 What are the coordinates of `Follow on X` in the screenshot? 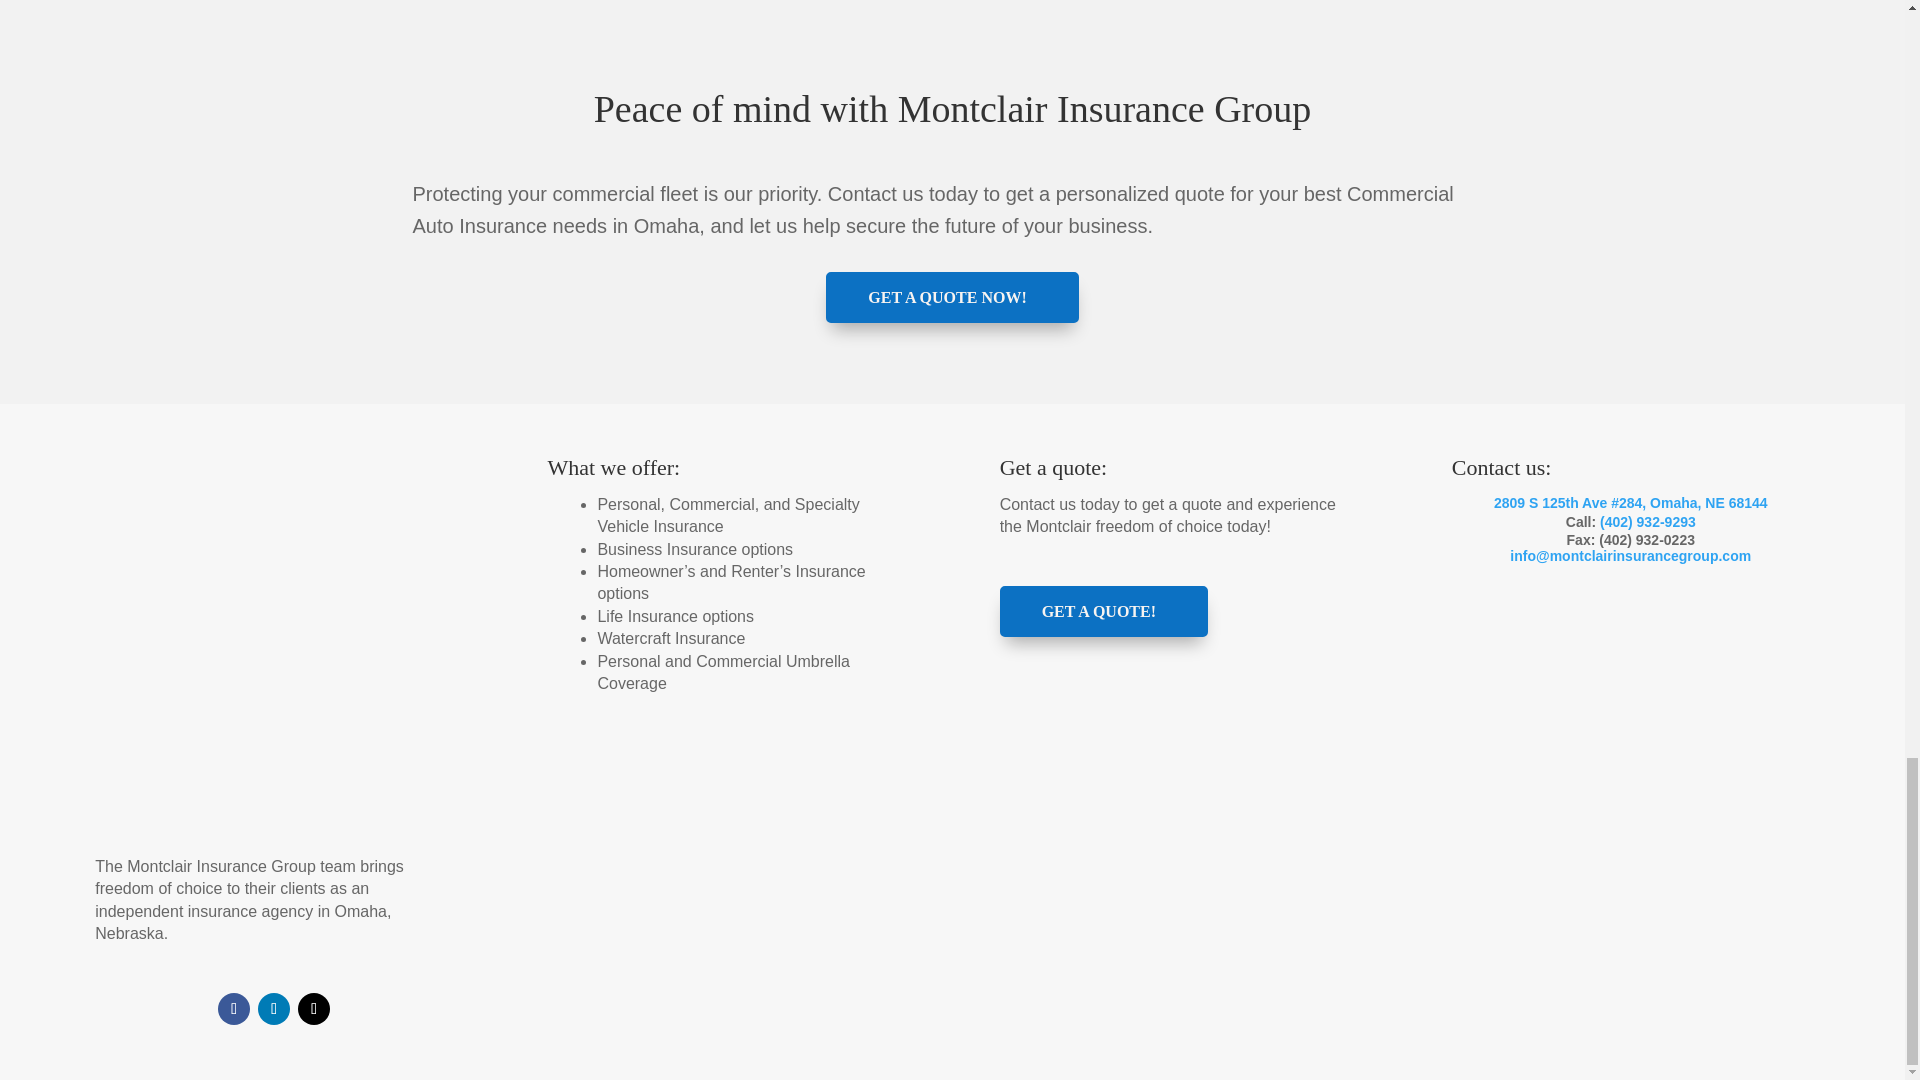 It's located at (314, 1008).